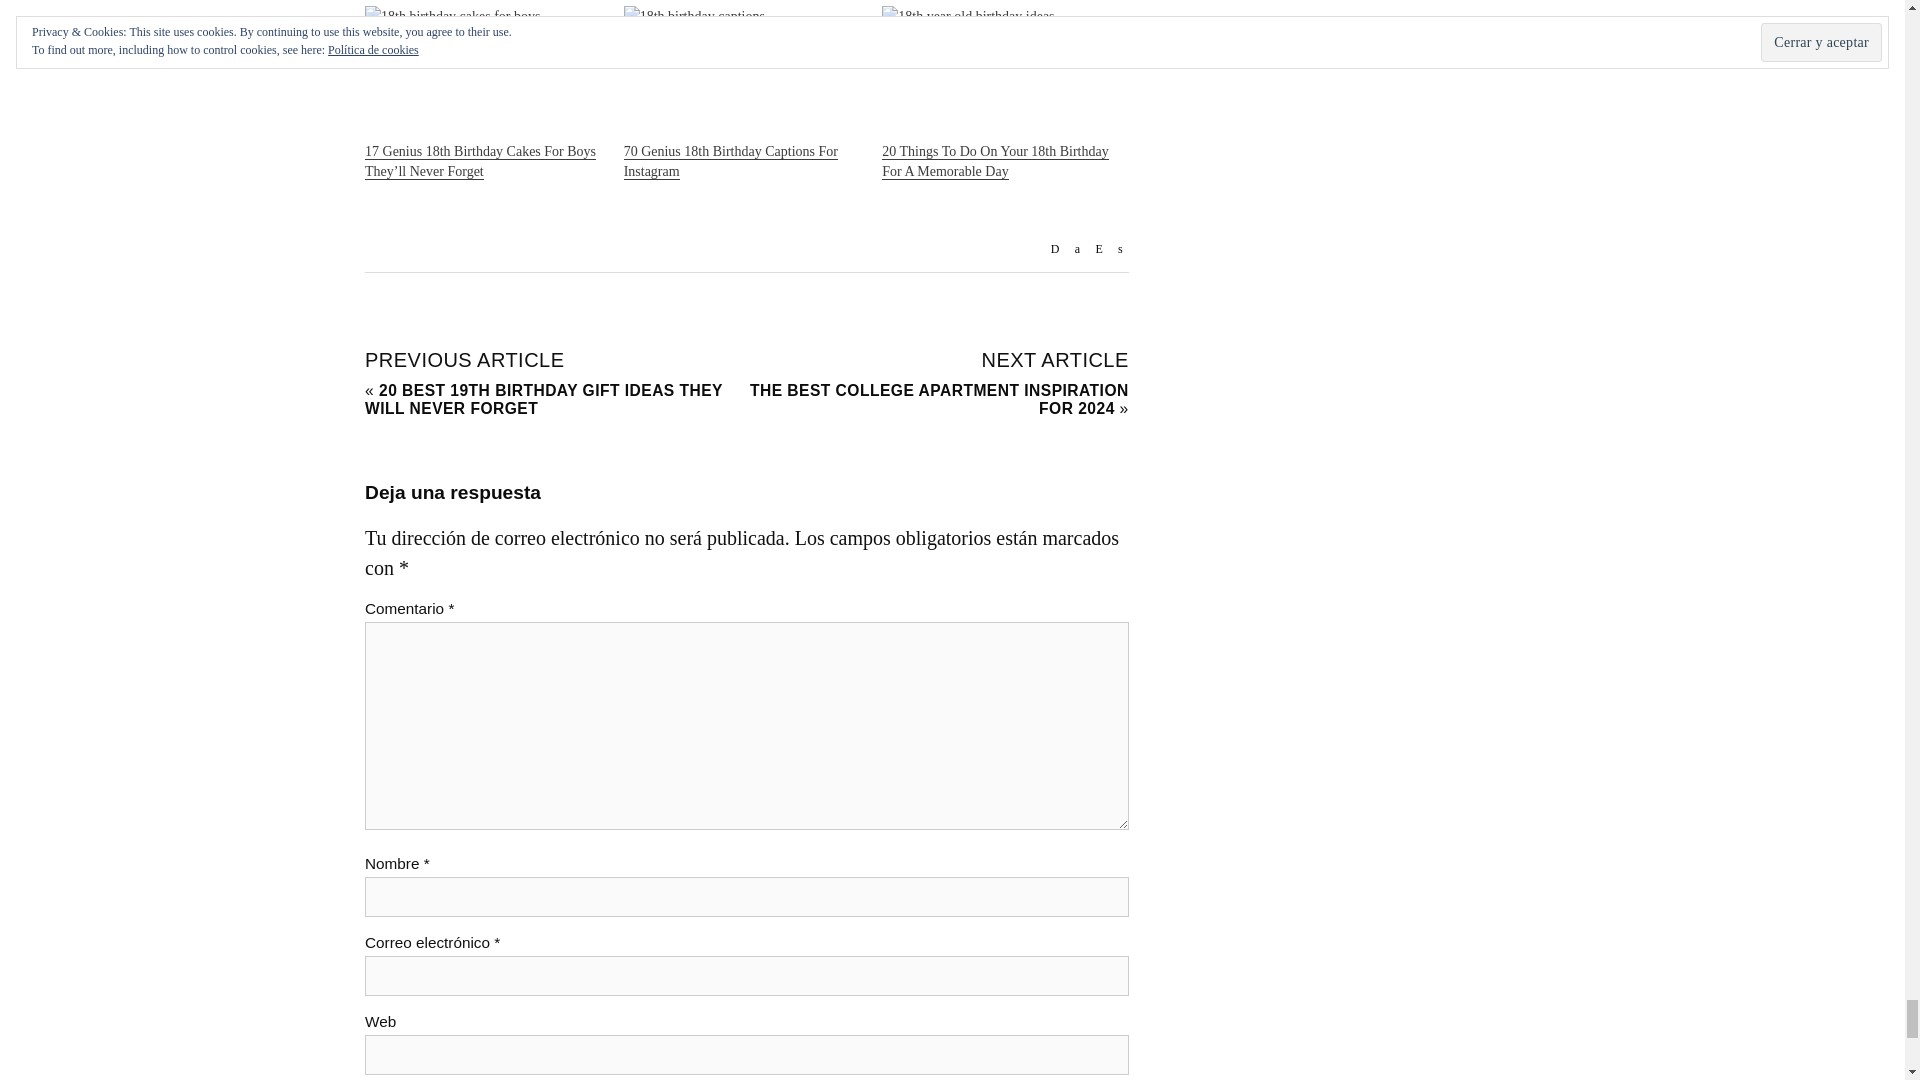 The image size is (1920, 1080). Describe the element at coordinates (994, 162) in the screenshot. I see `20 Things To Do On Your 18th Birthday For A Memorable Day` at that location.